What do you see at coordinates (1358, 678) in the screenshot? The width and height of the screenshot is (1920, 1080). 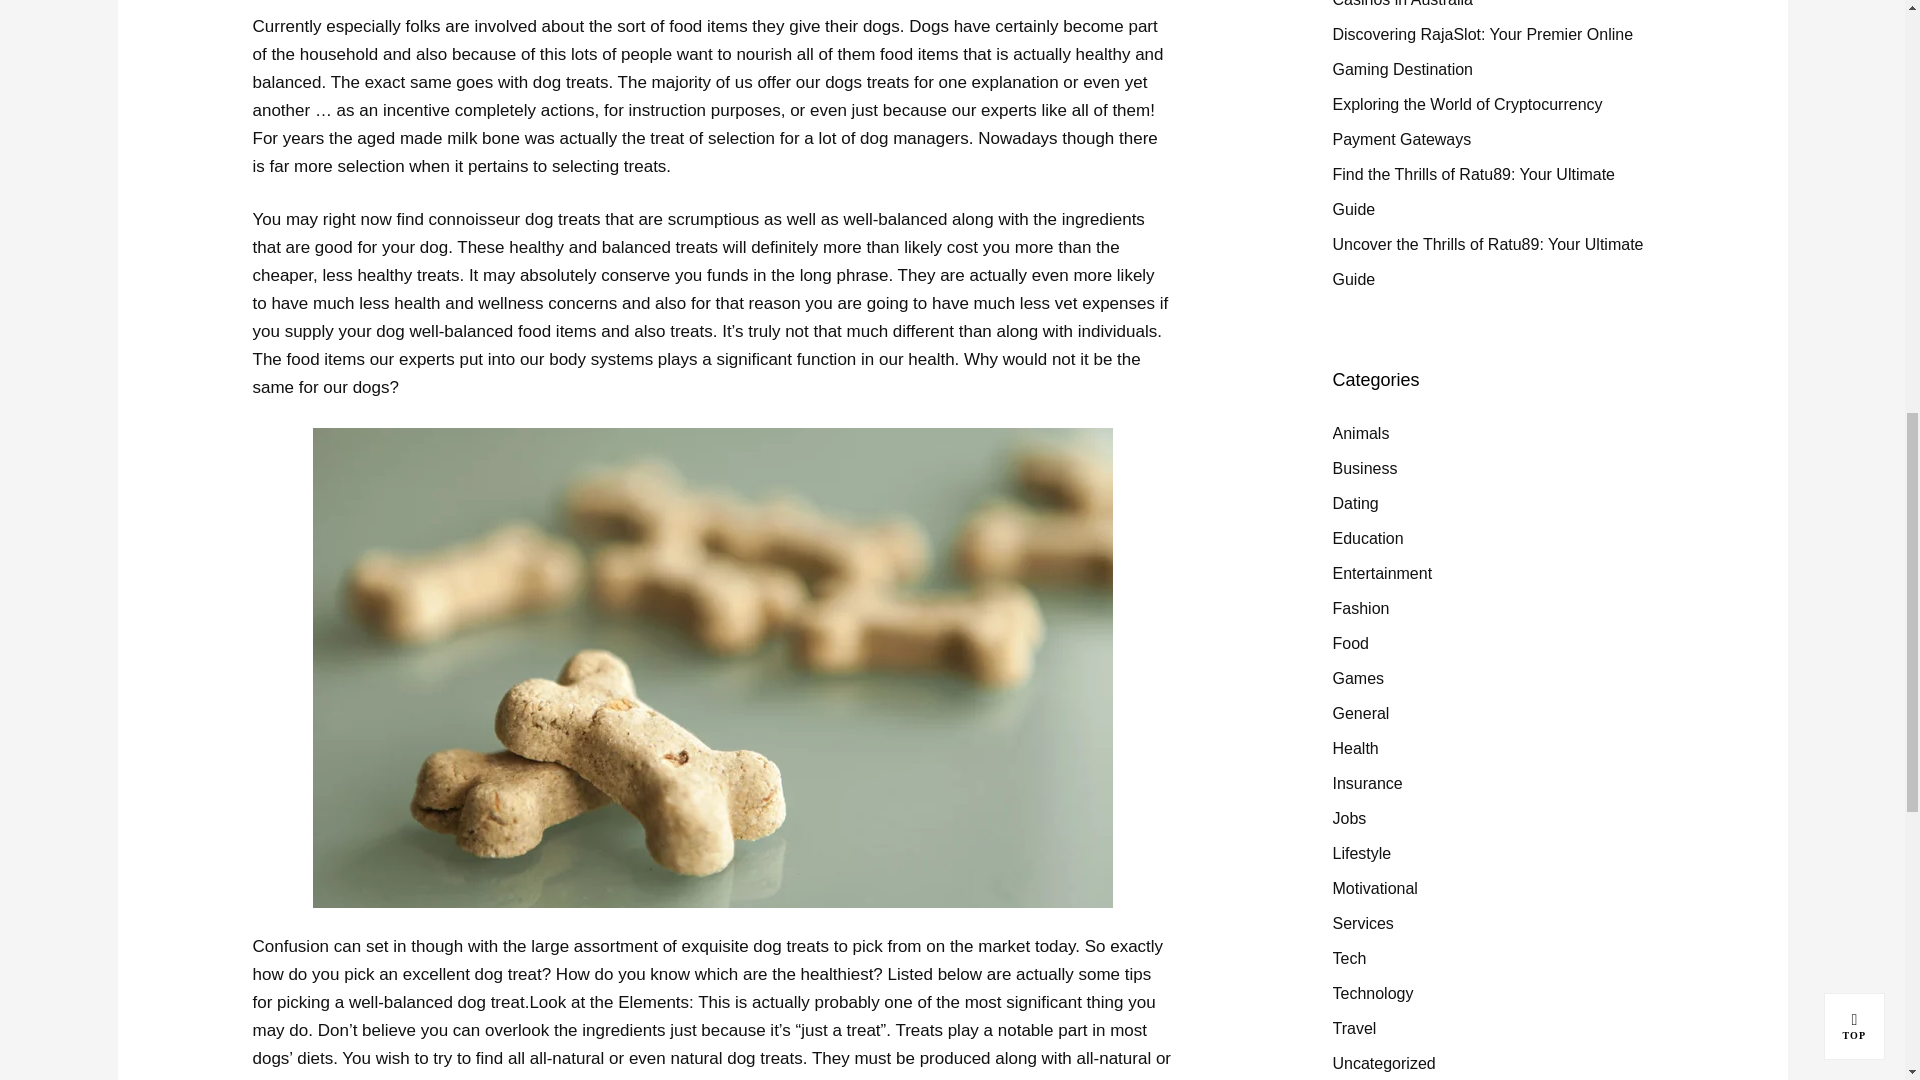 I see `Games` at bounding box center [1358, 678].